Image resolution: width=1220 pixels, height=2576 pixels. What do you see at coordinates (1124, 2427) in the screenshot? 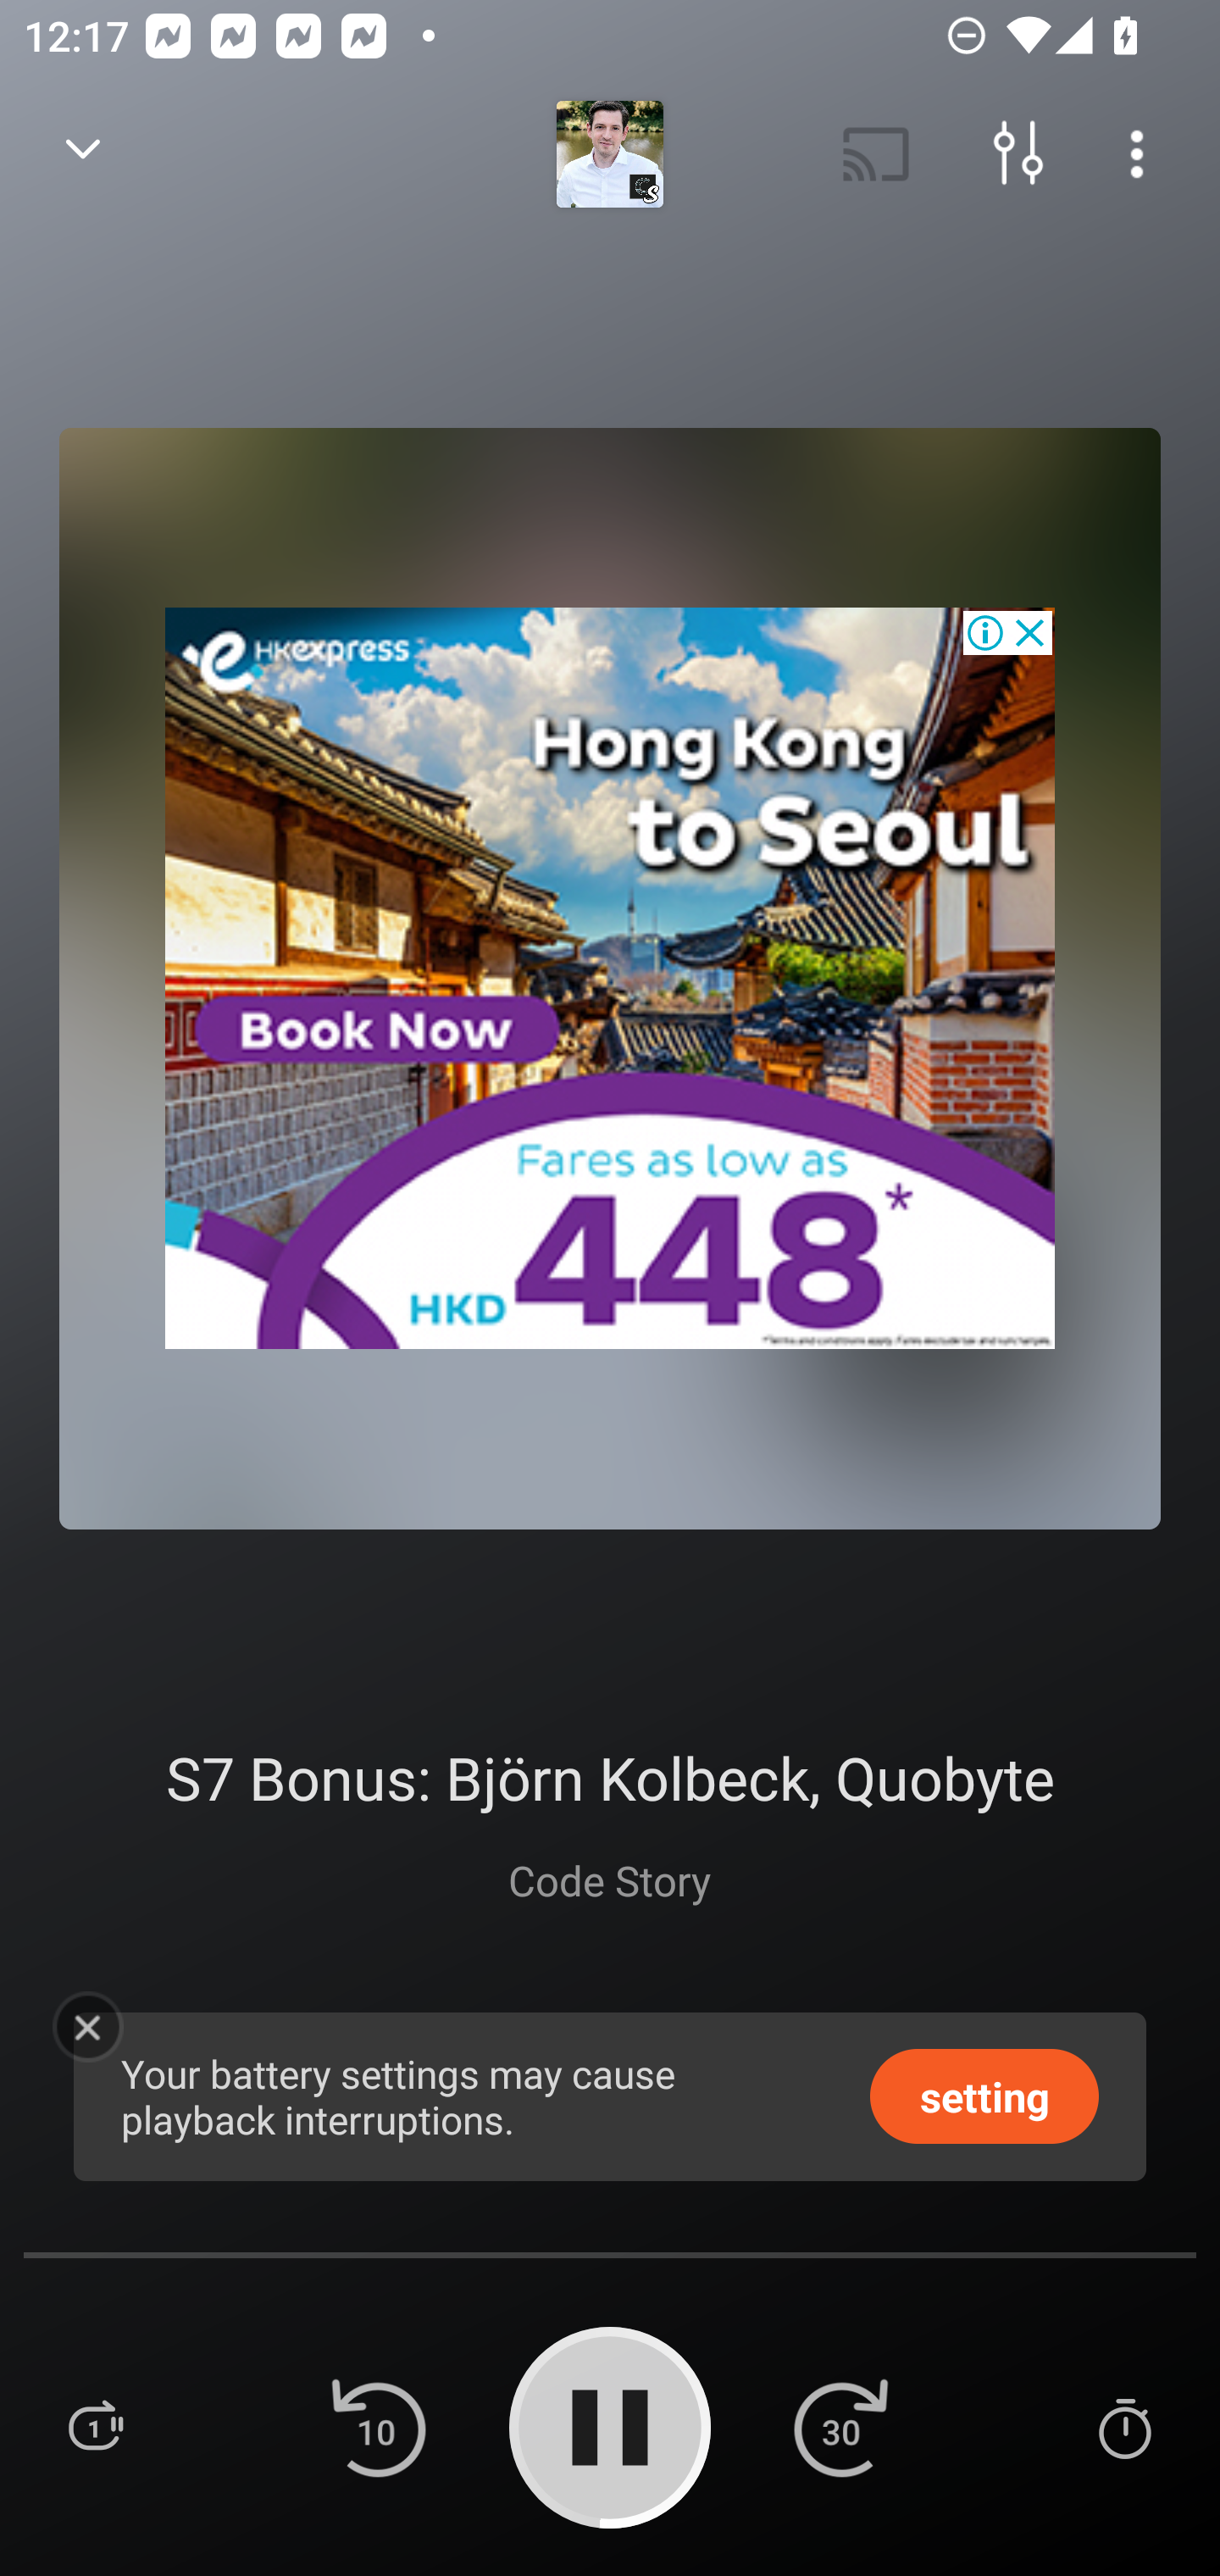
I see `Sleep Timer ` at bounding box center [1124, 2427].